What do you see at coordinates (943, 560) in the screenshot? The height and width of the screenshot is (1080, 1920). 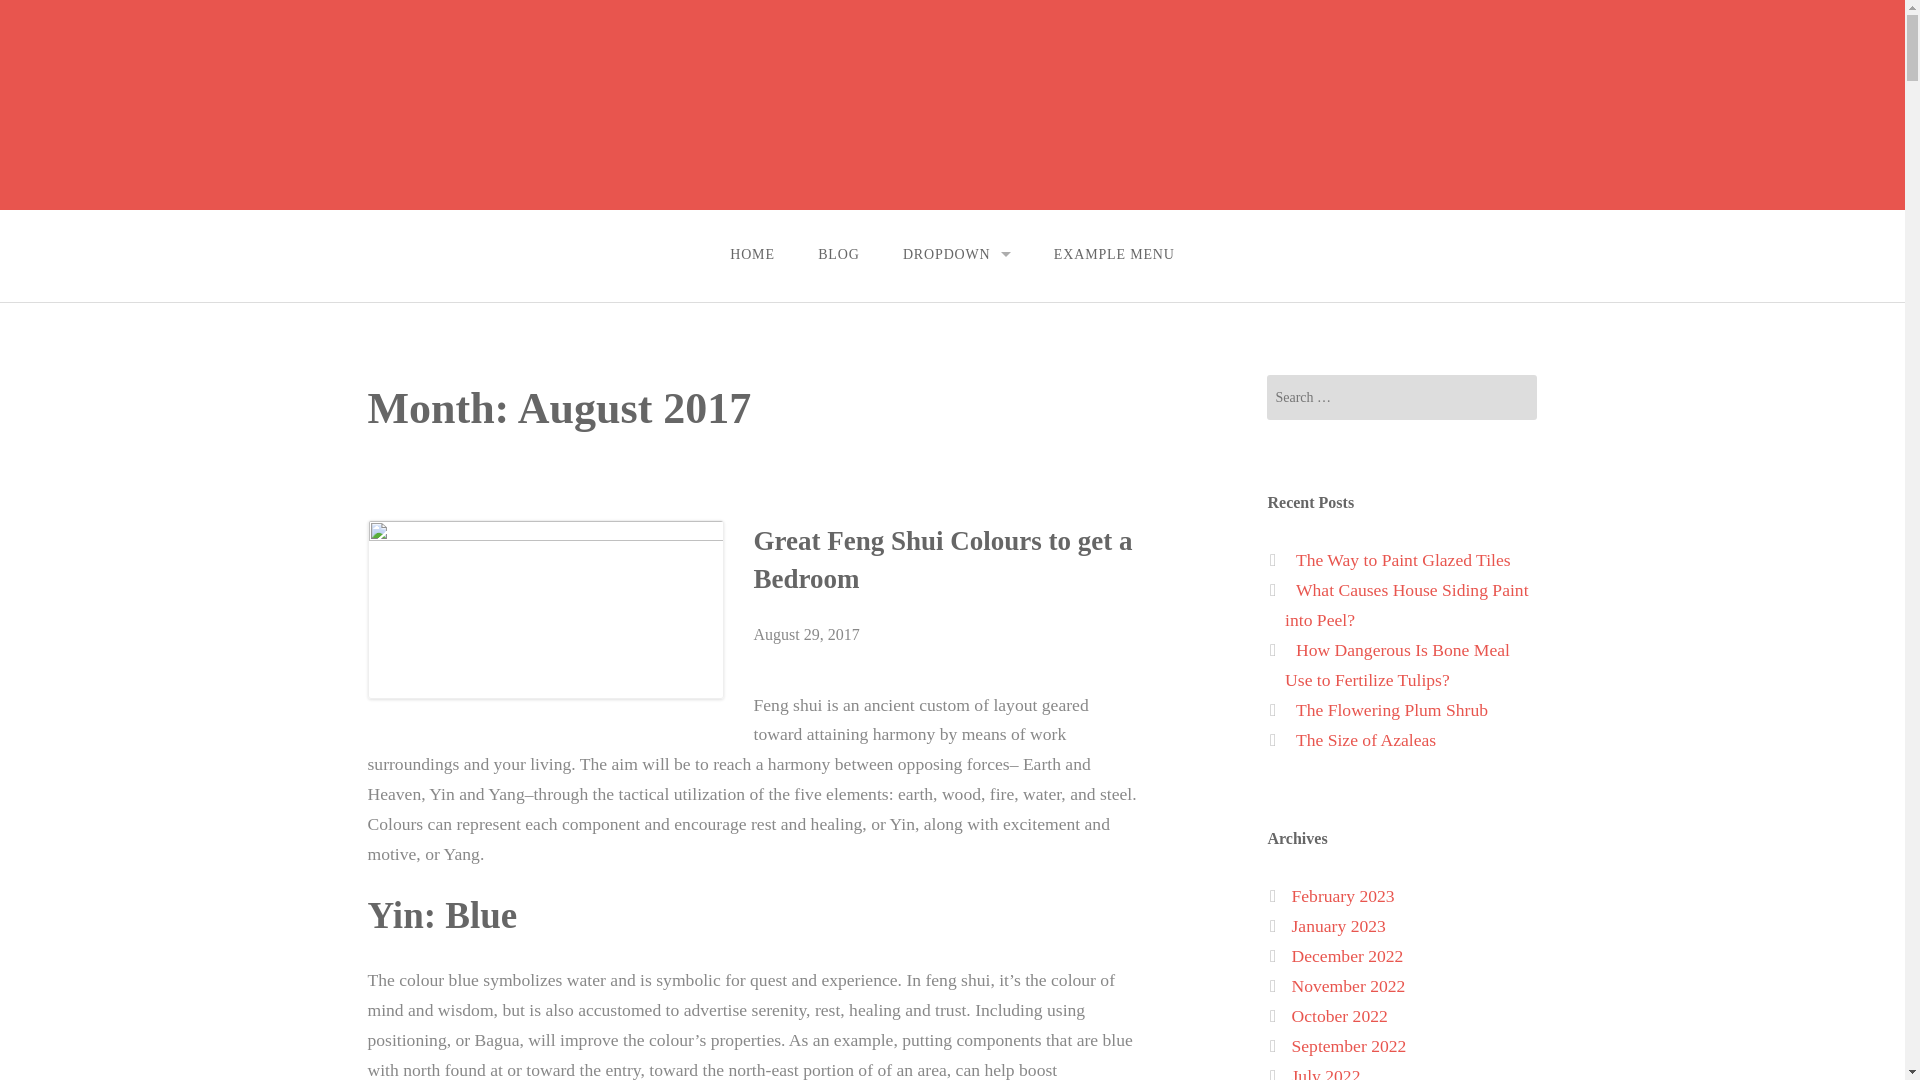 I see `Great Feng Shui Colours to get a Bedroom` at bounding box center [943, 560].